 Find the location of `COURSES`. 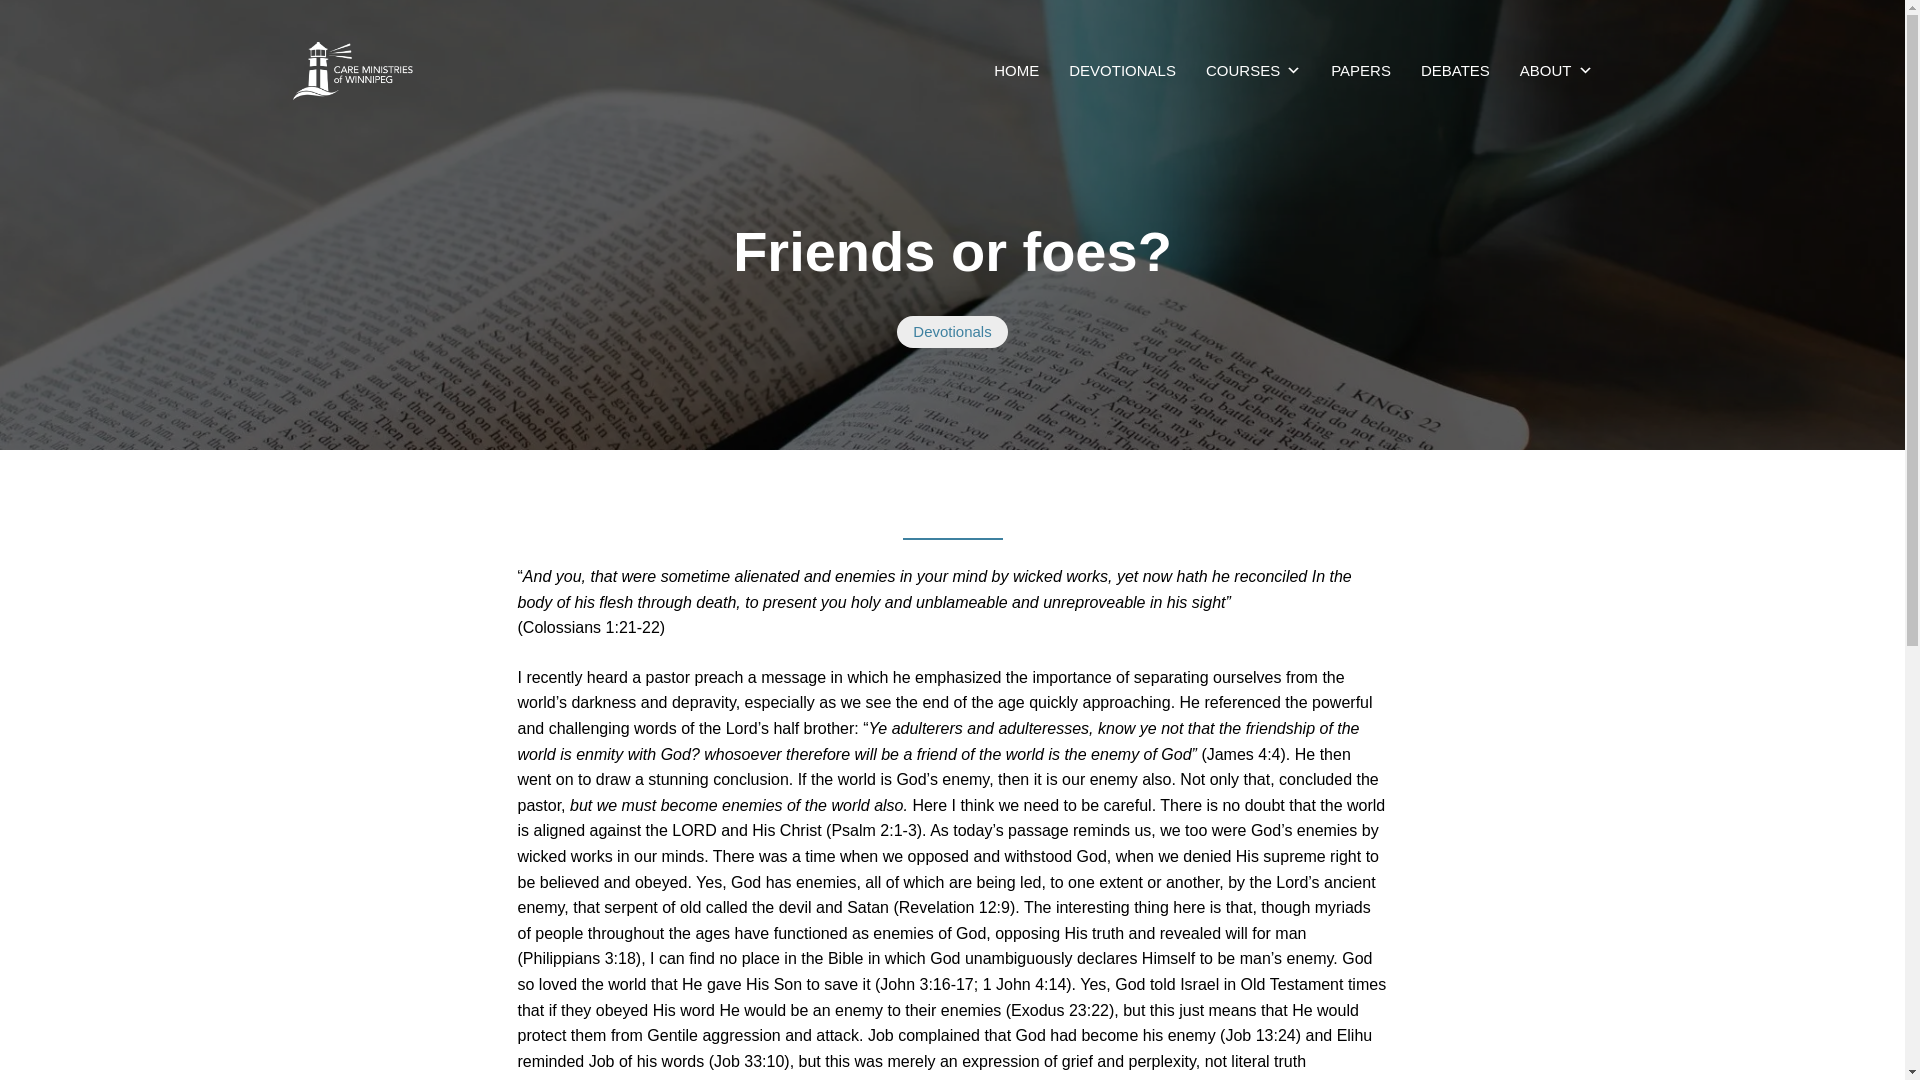

COURSES is located at coordinates (1254, 70).